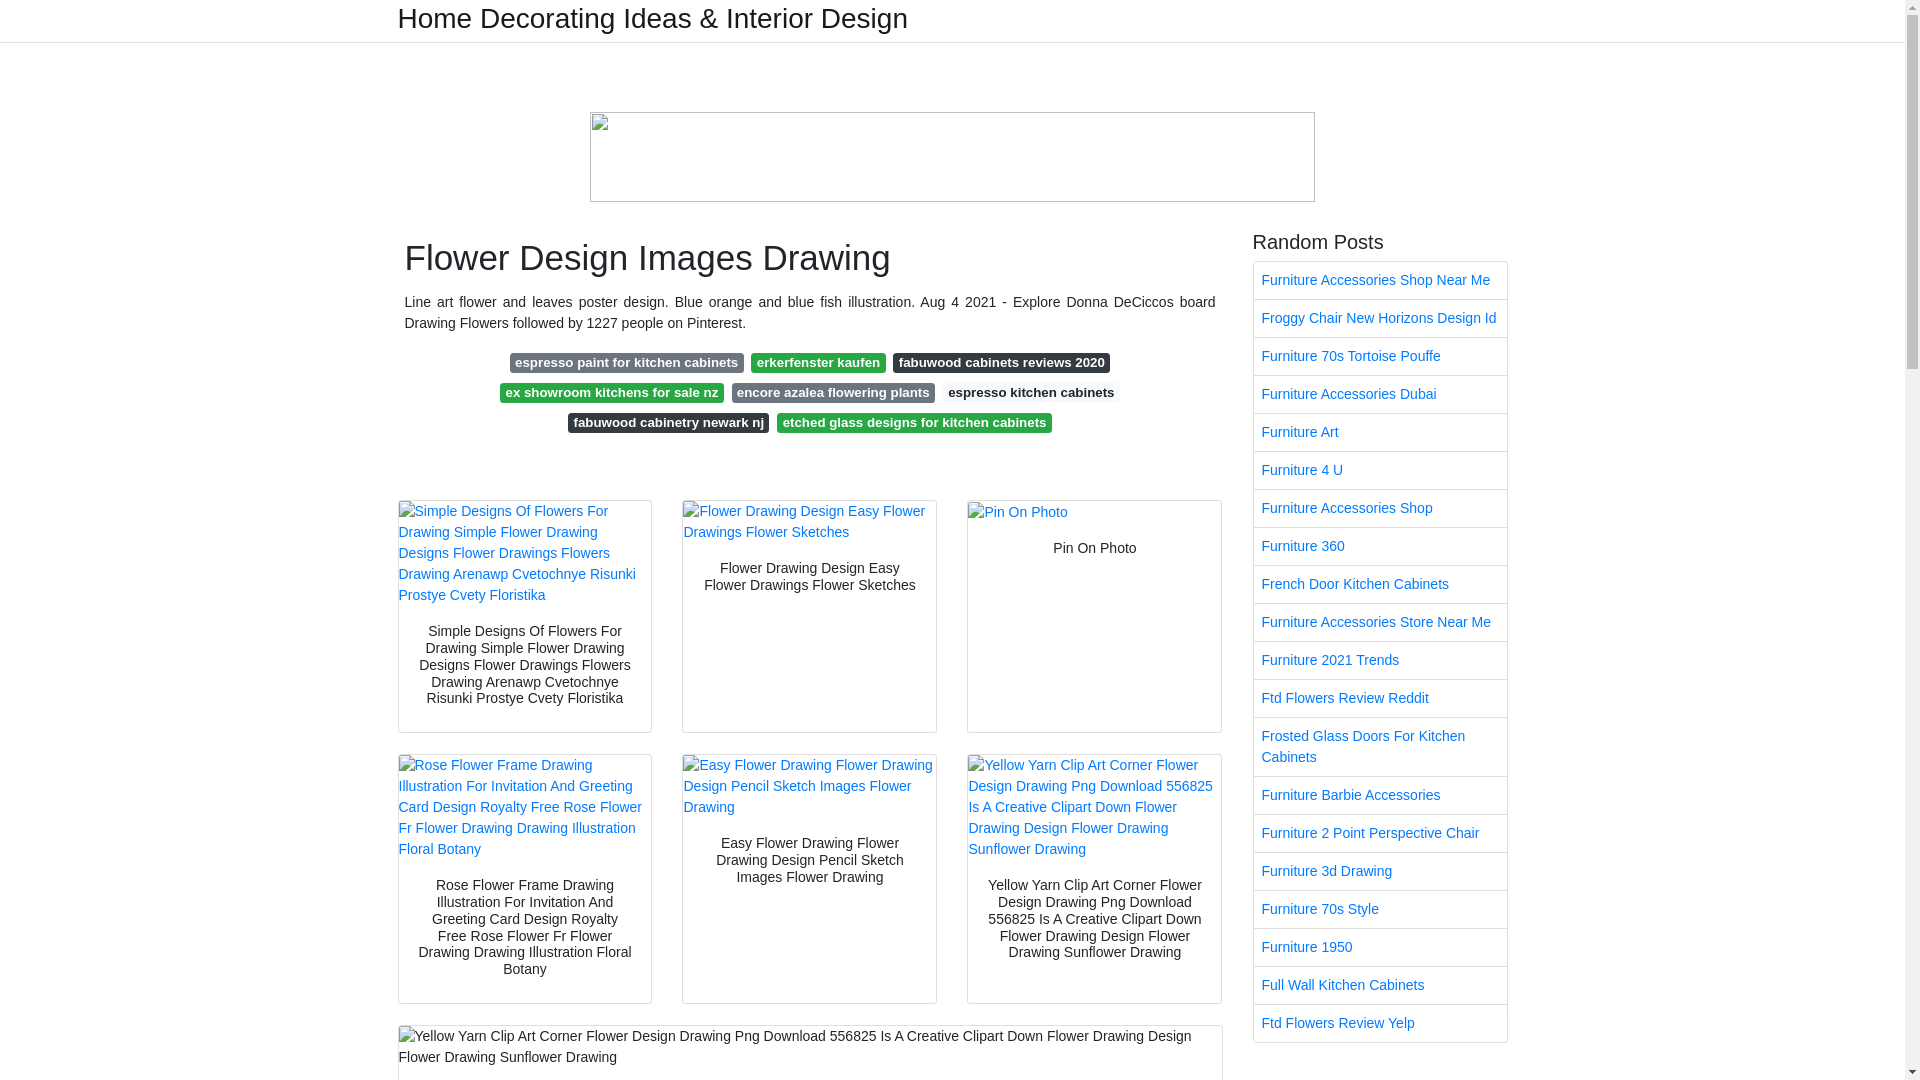 This screenshot has width=1920, height=1080. What do you see at coordinates (818, 362) in the screenshot?
I see `erkerfenster kaufen` at bounding box center [818, 362].